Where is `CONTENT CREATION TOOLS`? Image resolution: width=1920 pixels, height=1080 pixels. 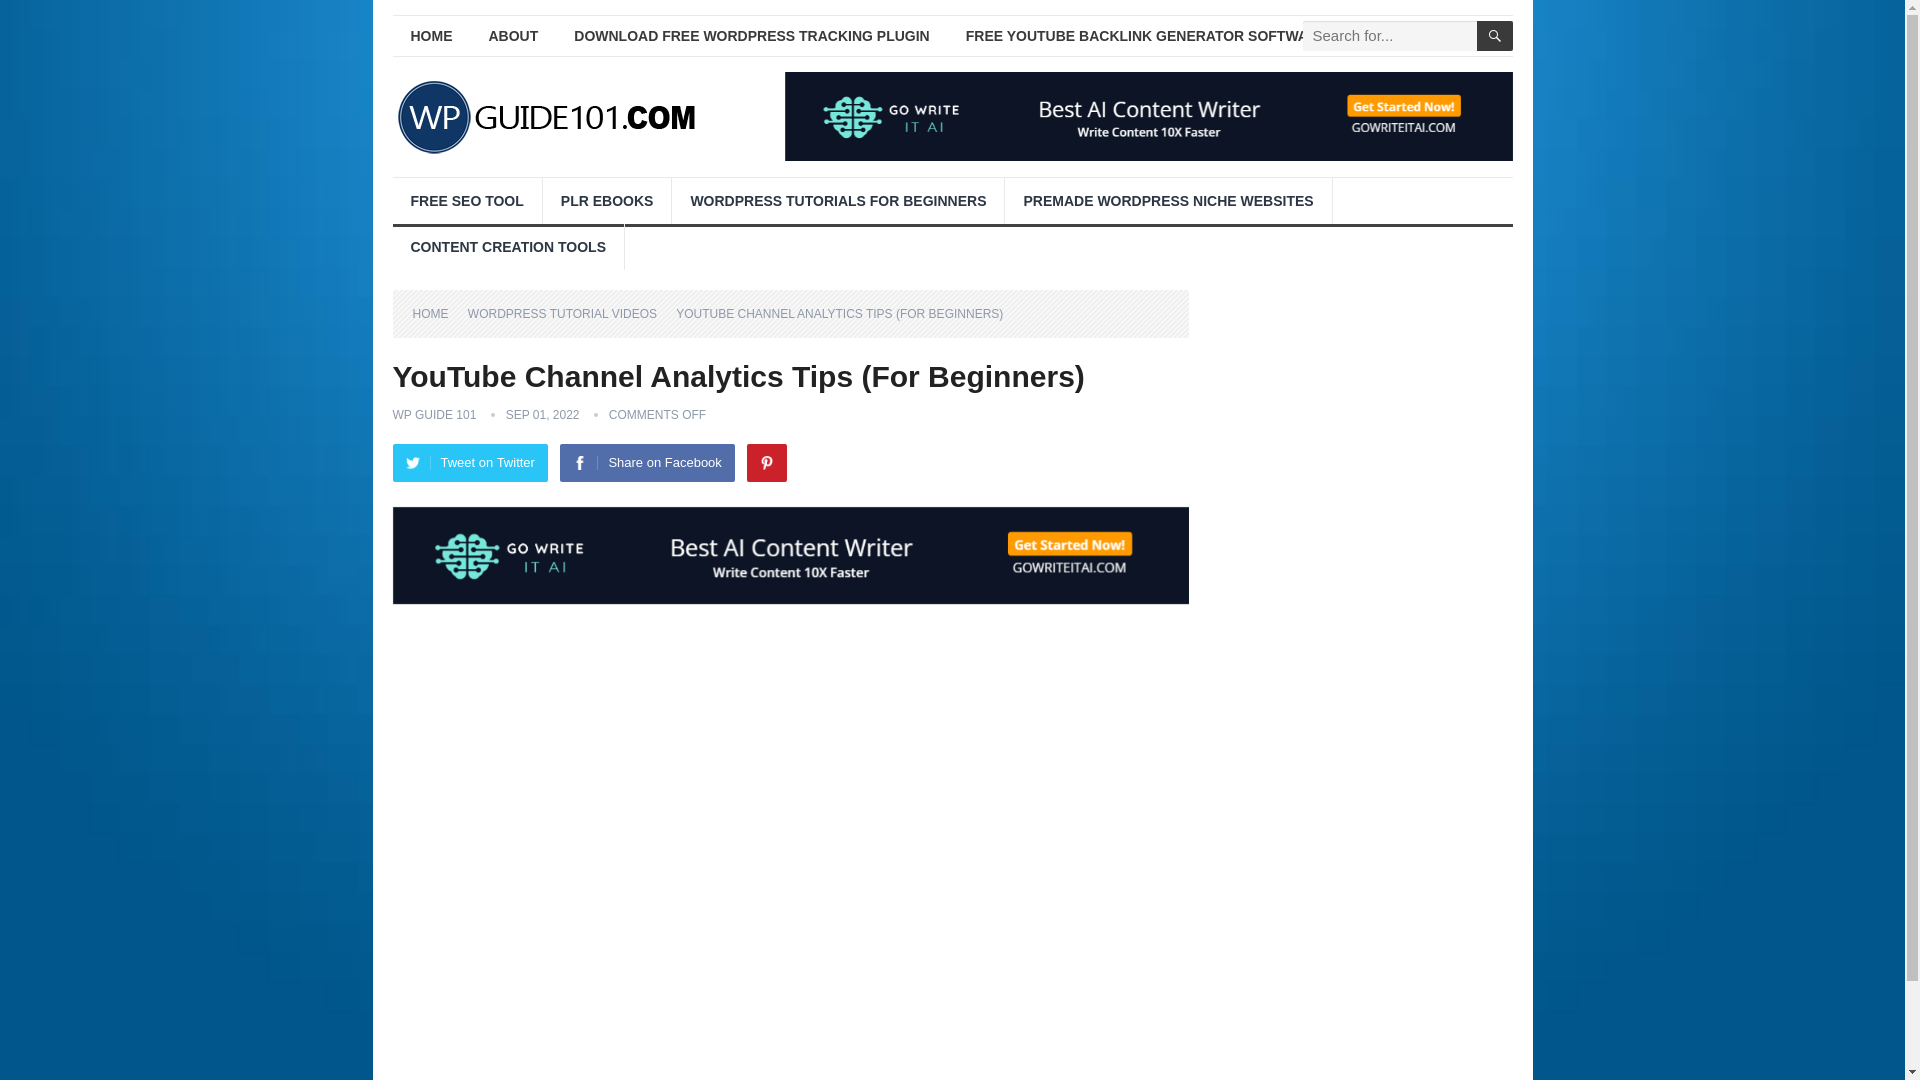
CONTENT CREATION TOOLS is located at coordinates (506, 246).